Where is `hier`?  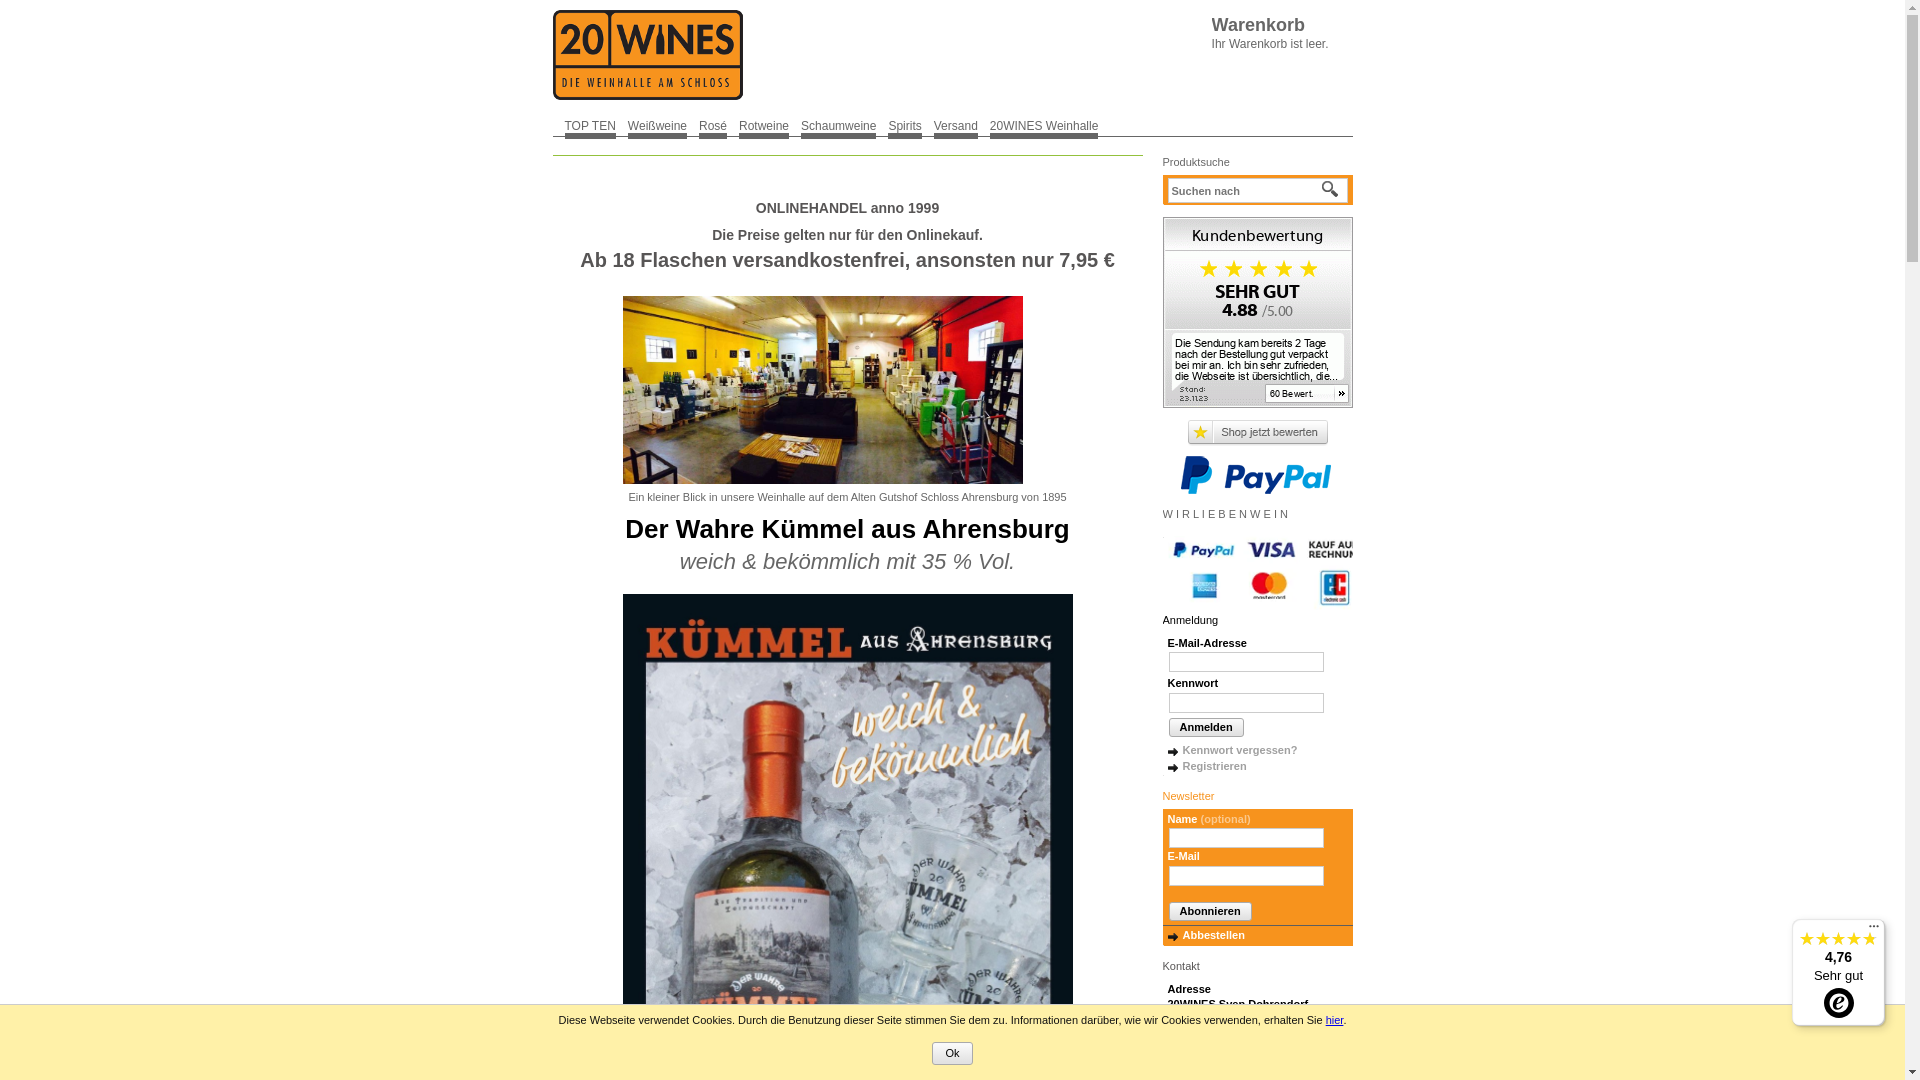
hier is located at coordinates (1335, 1020).